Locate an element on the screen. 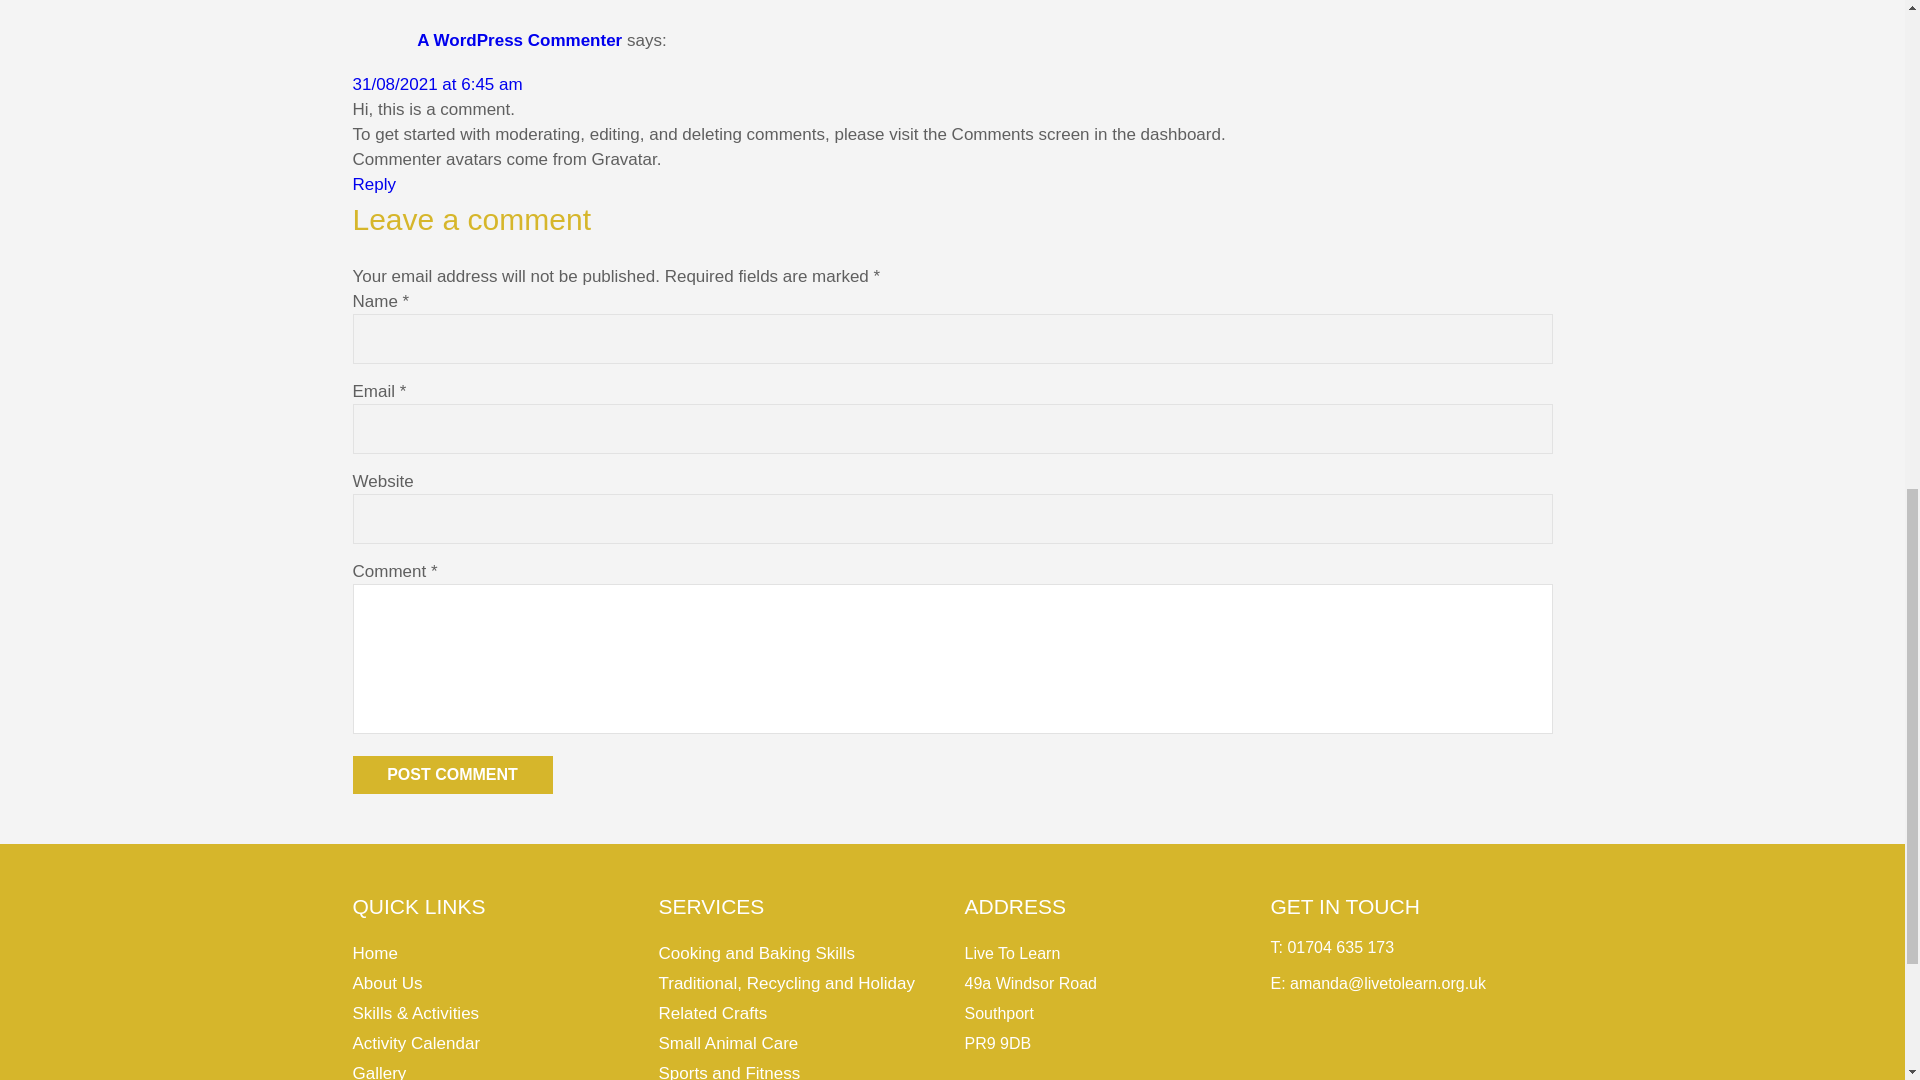  Home is located at coordinates (374, 953).